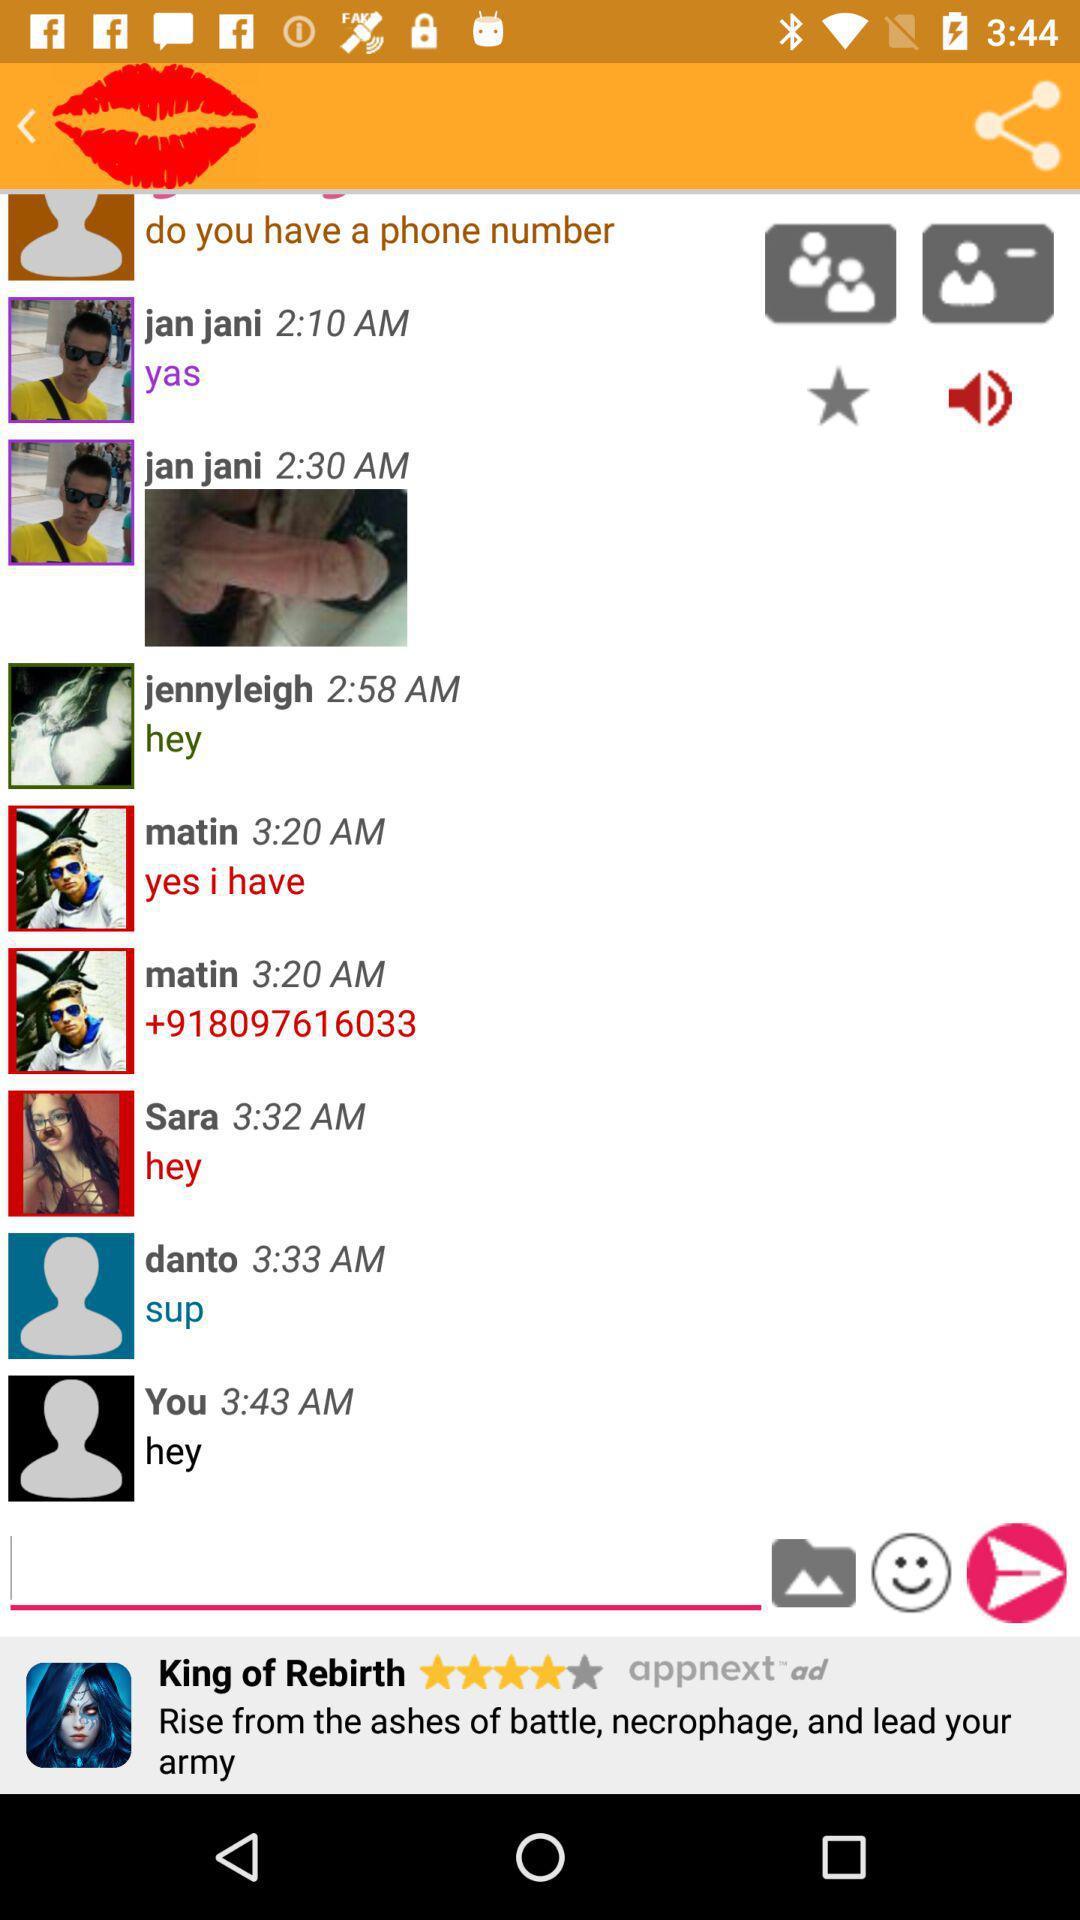  Describe the element at coordinates (838, 396) in the screenshot. I see `favorites the selected post` at that location.